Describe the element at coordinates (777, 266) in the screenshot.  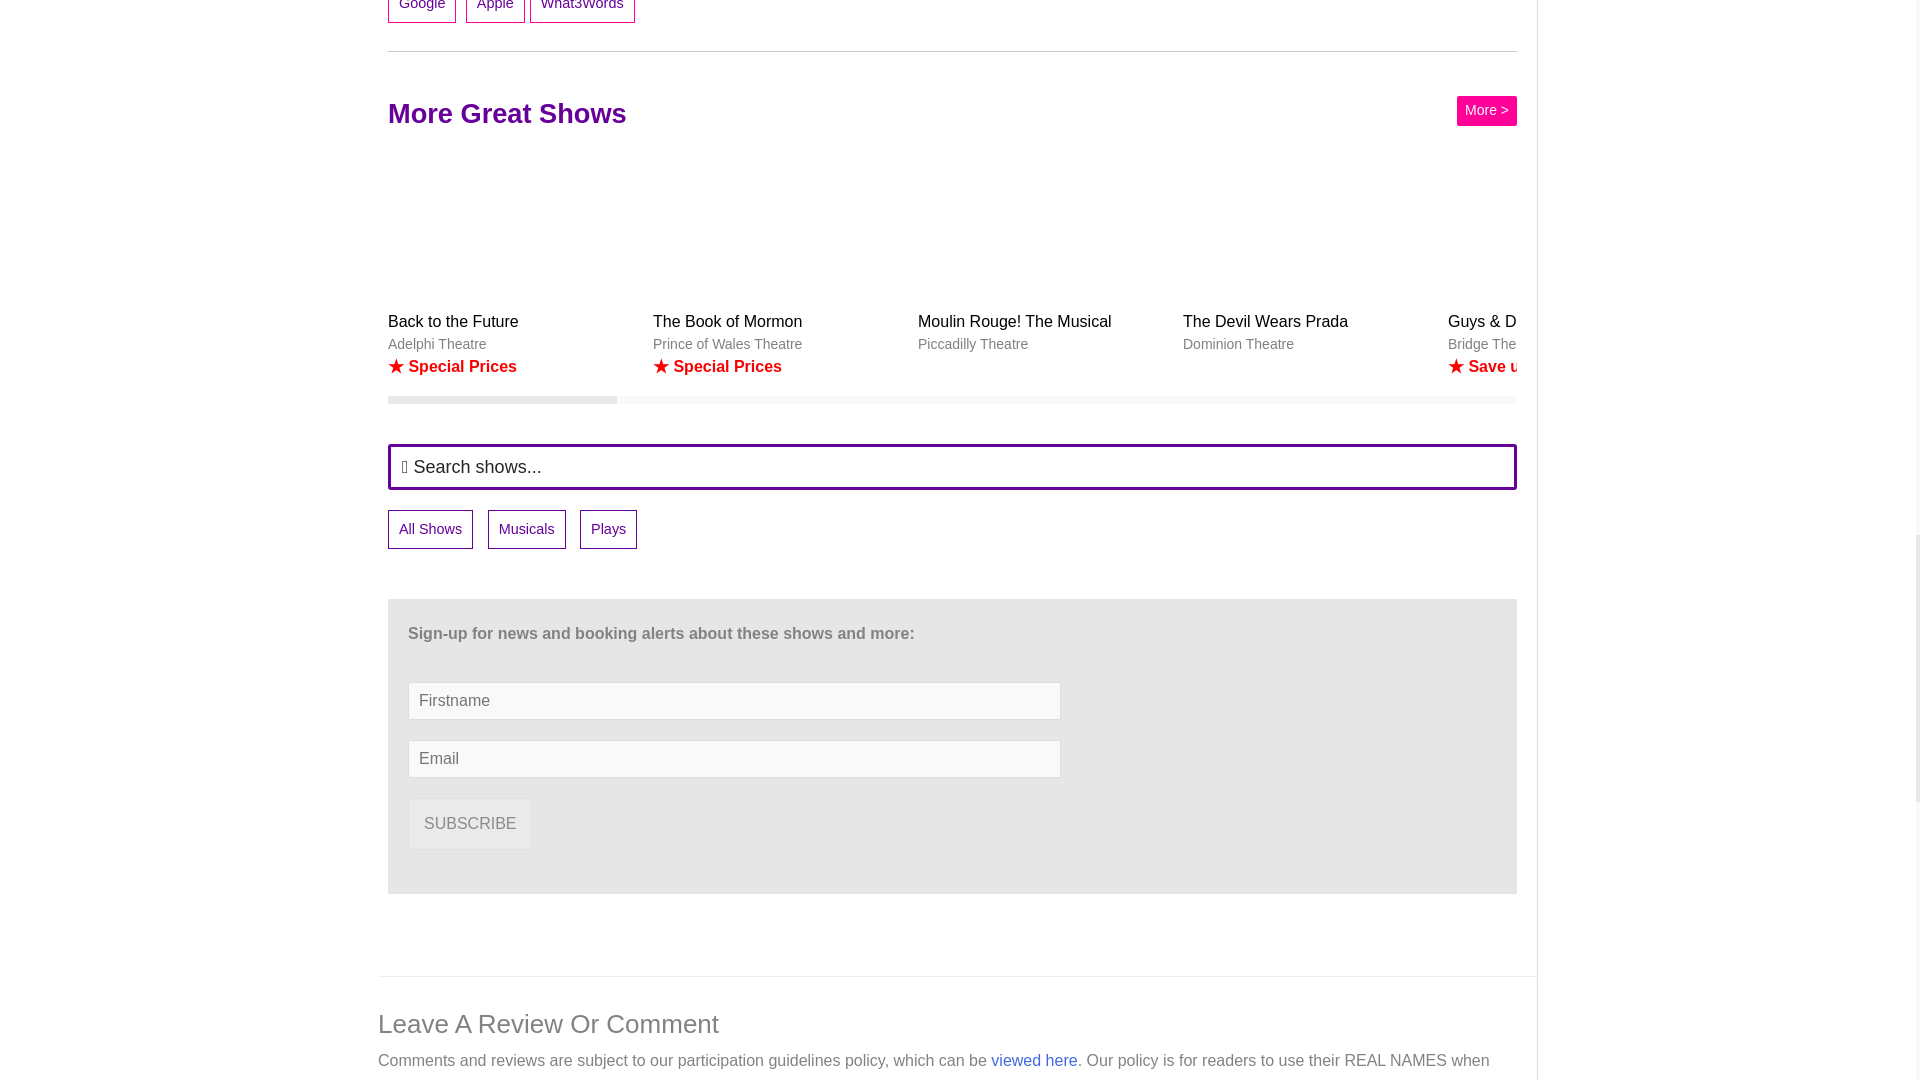
I see `The Book of Mormon Tickets` at that location.